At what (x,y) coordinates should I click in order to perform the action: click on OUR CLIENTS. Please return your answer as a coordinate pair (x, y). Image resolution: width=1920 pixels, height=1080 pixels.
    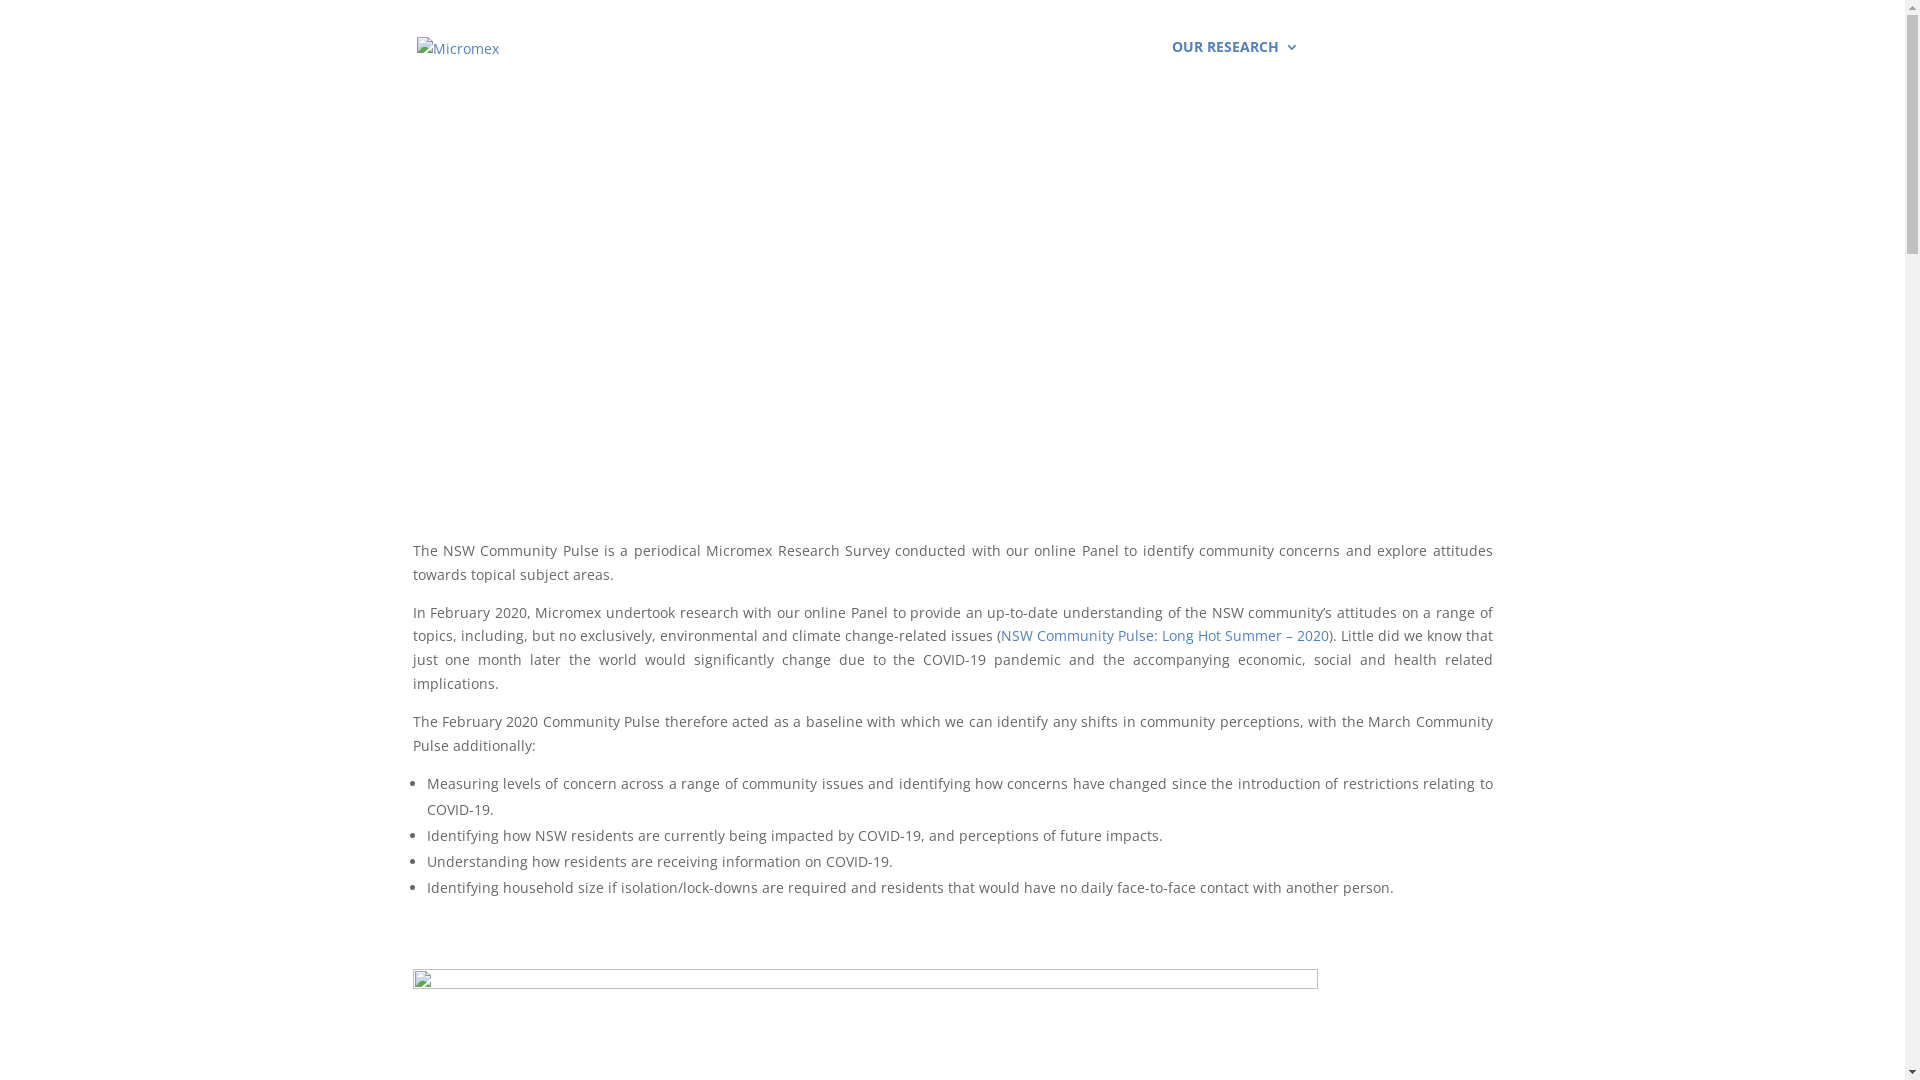
    Looking at the image, I should click on (1100, 67).